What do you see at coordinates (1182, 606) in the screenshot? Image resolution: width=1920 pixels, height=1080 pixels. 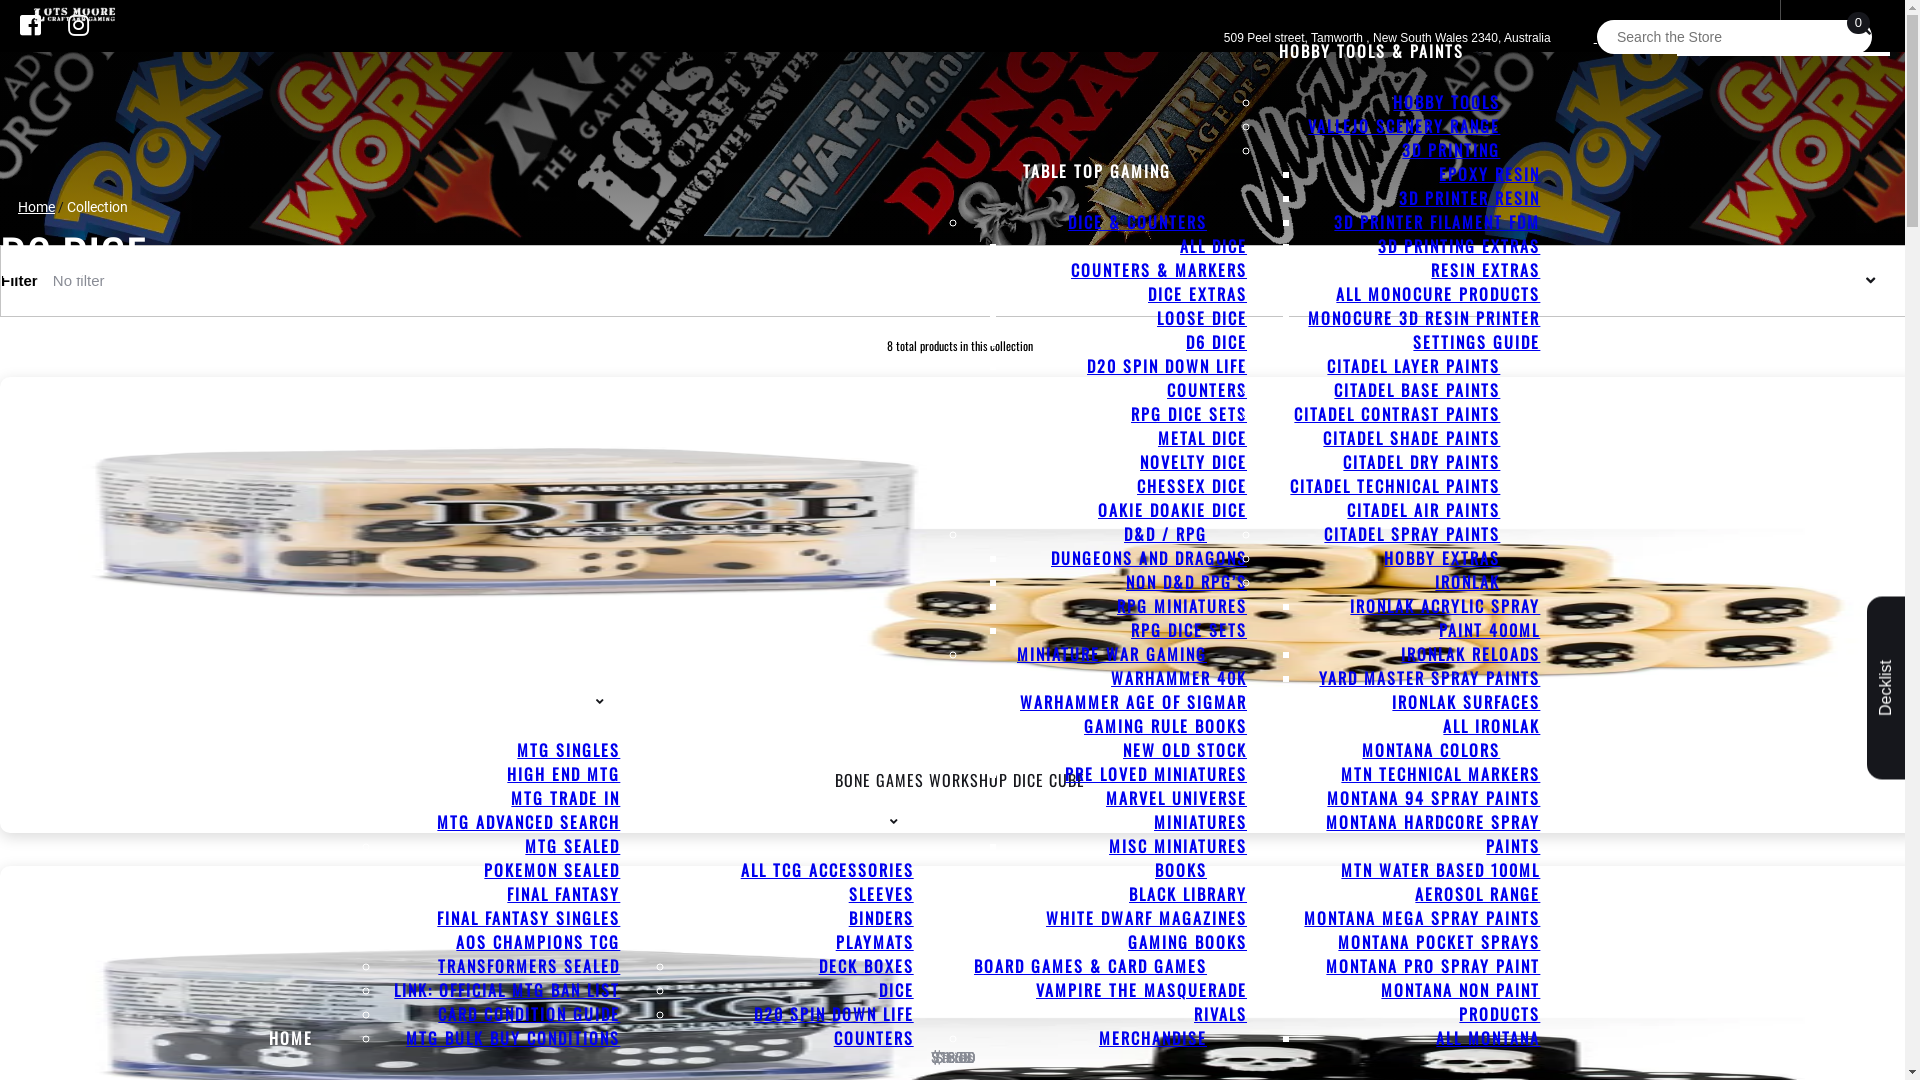 I see `RPG MINIATURES` at bounding box center [1182, 606].